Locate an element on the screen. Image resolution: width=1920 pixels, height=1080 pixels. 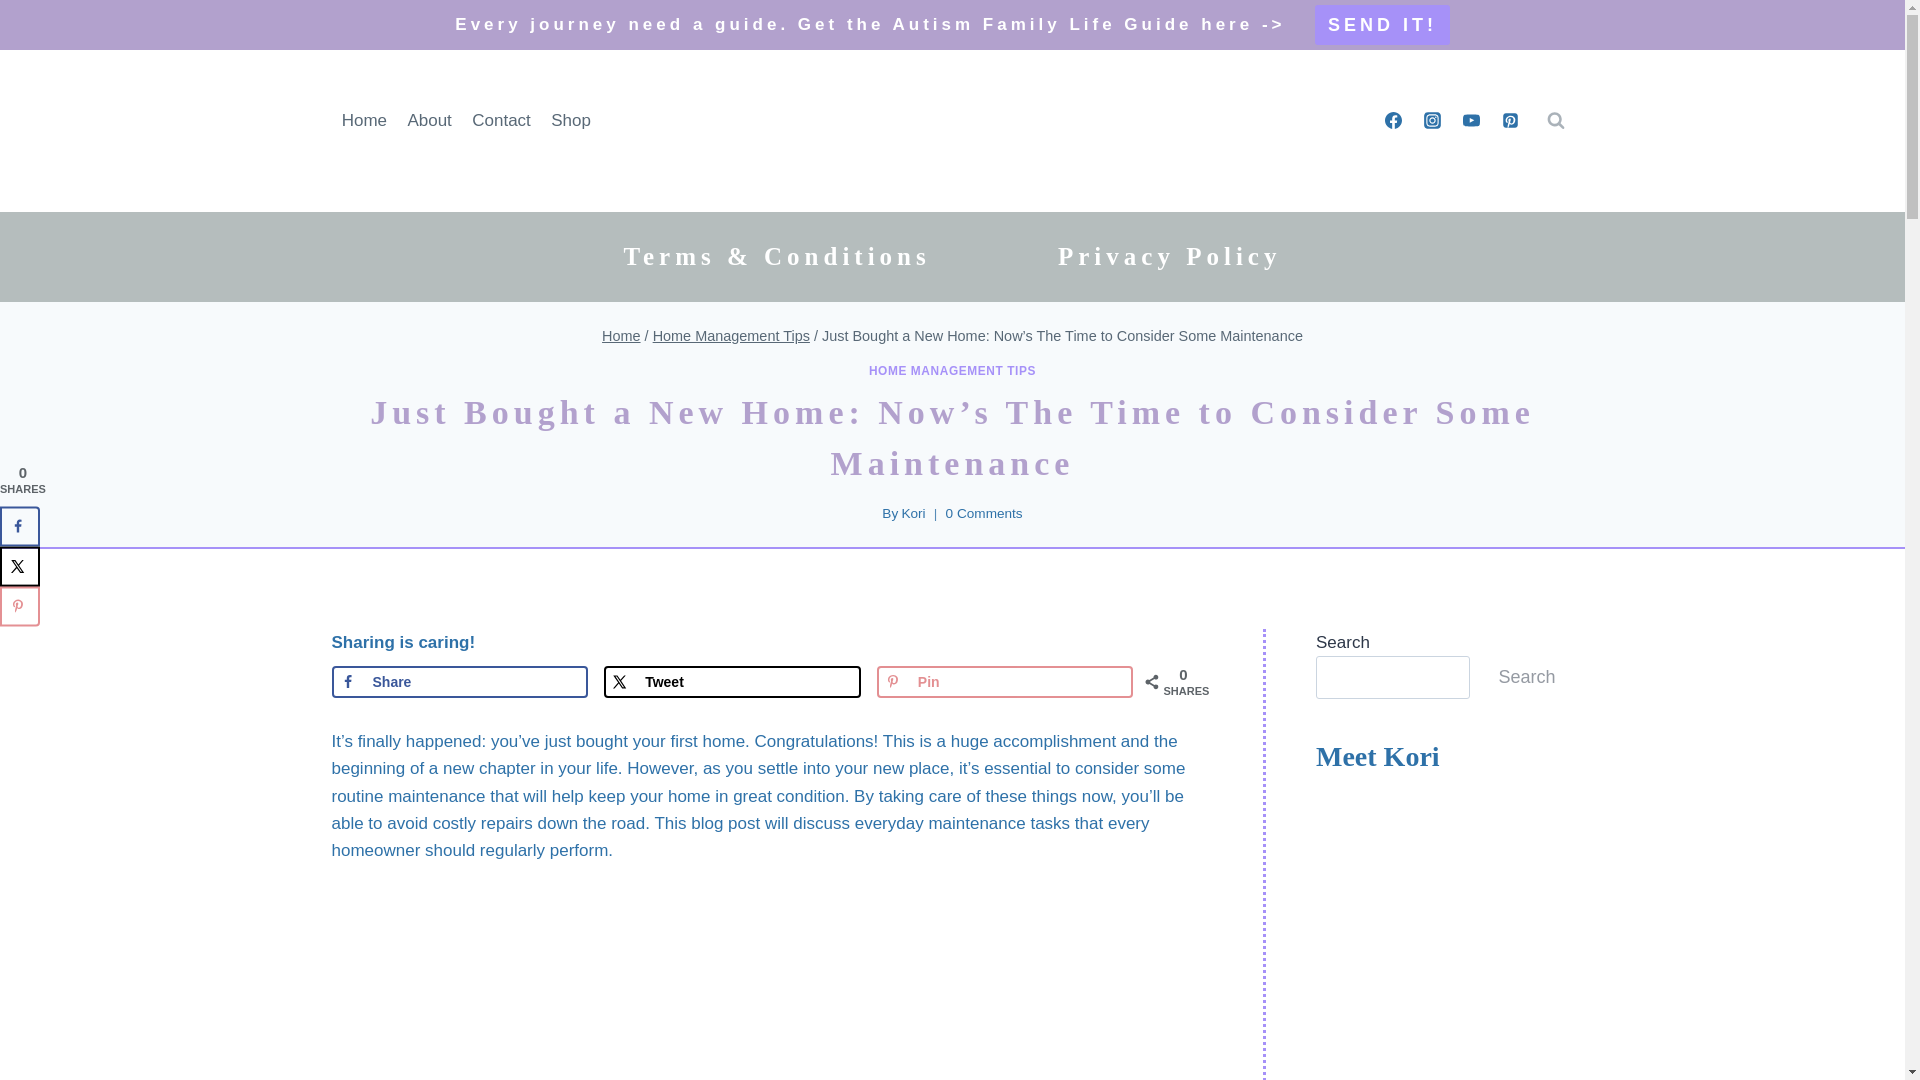
Contact is located at coordinates (502, 120).